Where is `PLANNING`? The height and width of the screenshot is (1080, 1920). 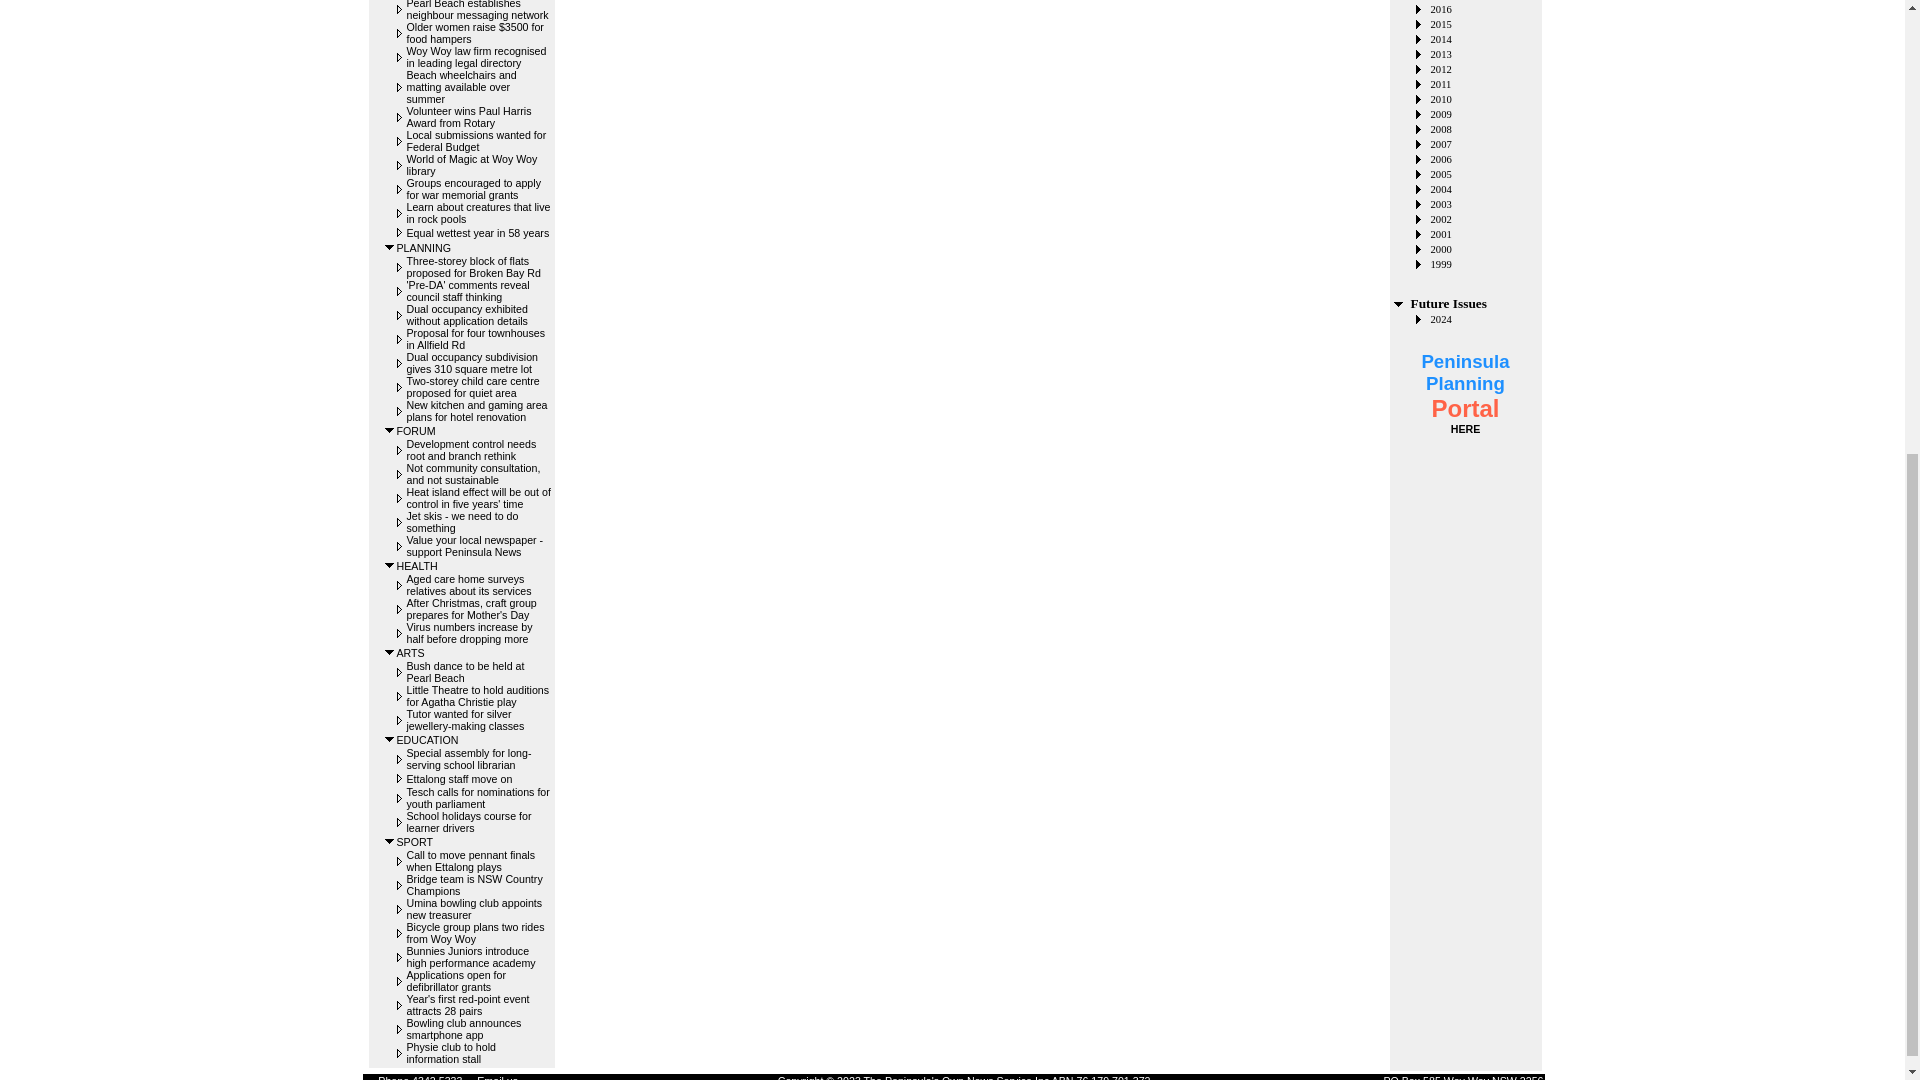
PLANNING is located at coordinates (422, 247).